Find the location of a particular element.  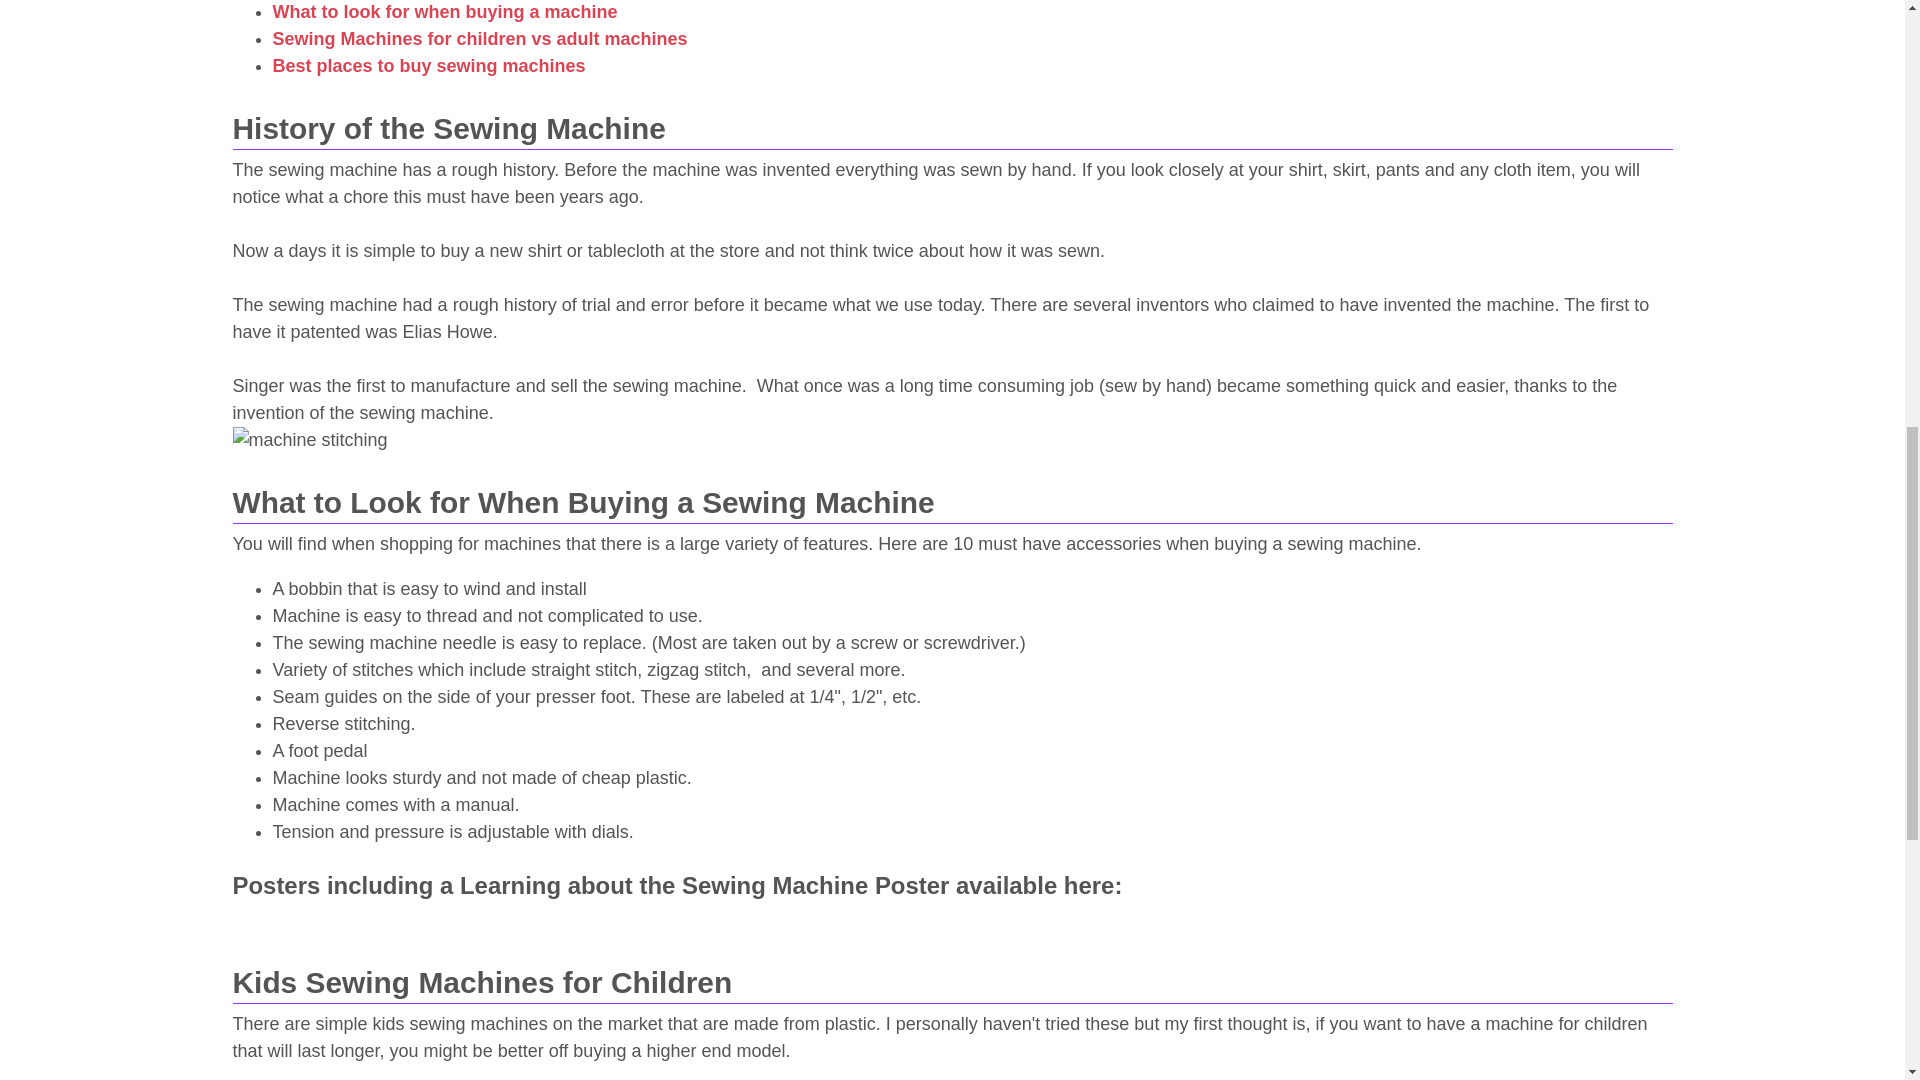

Sewing Machines for children vs adult machines is located at coordinates (480, 38).